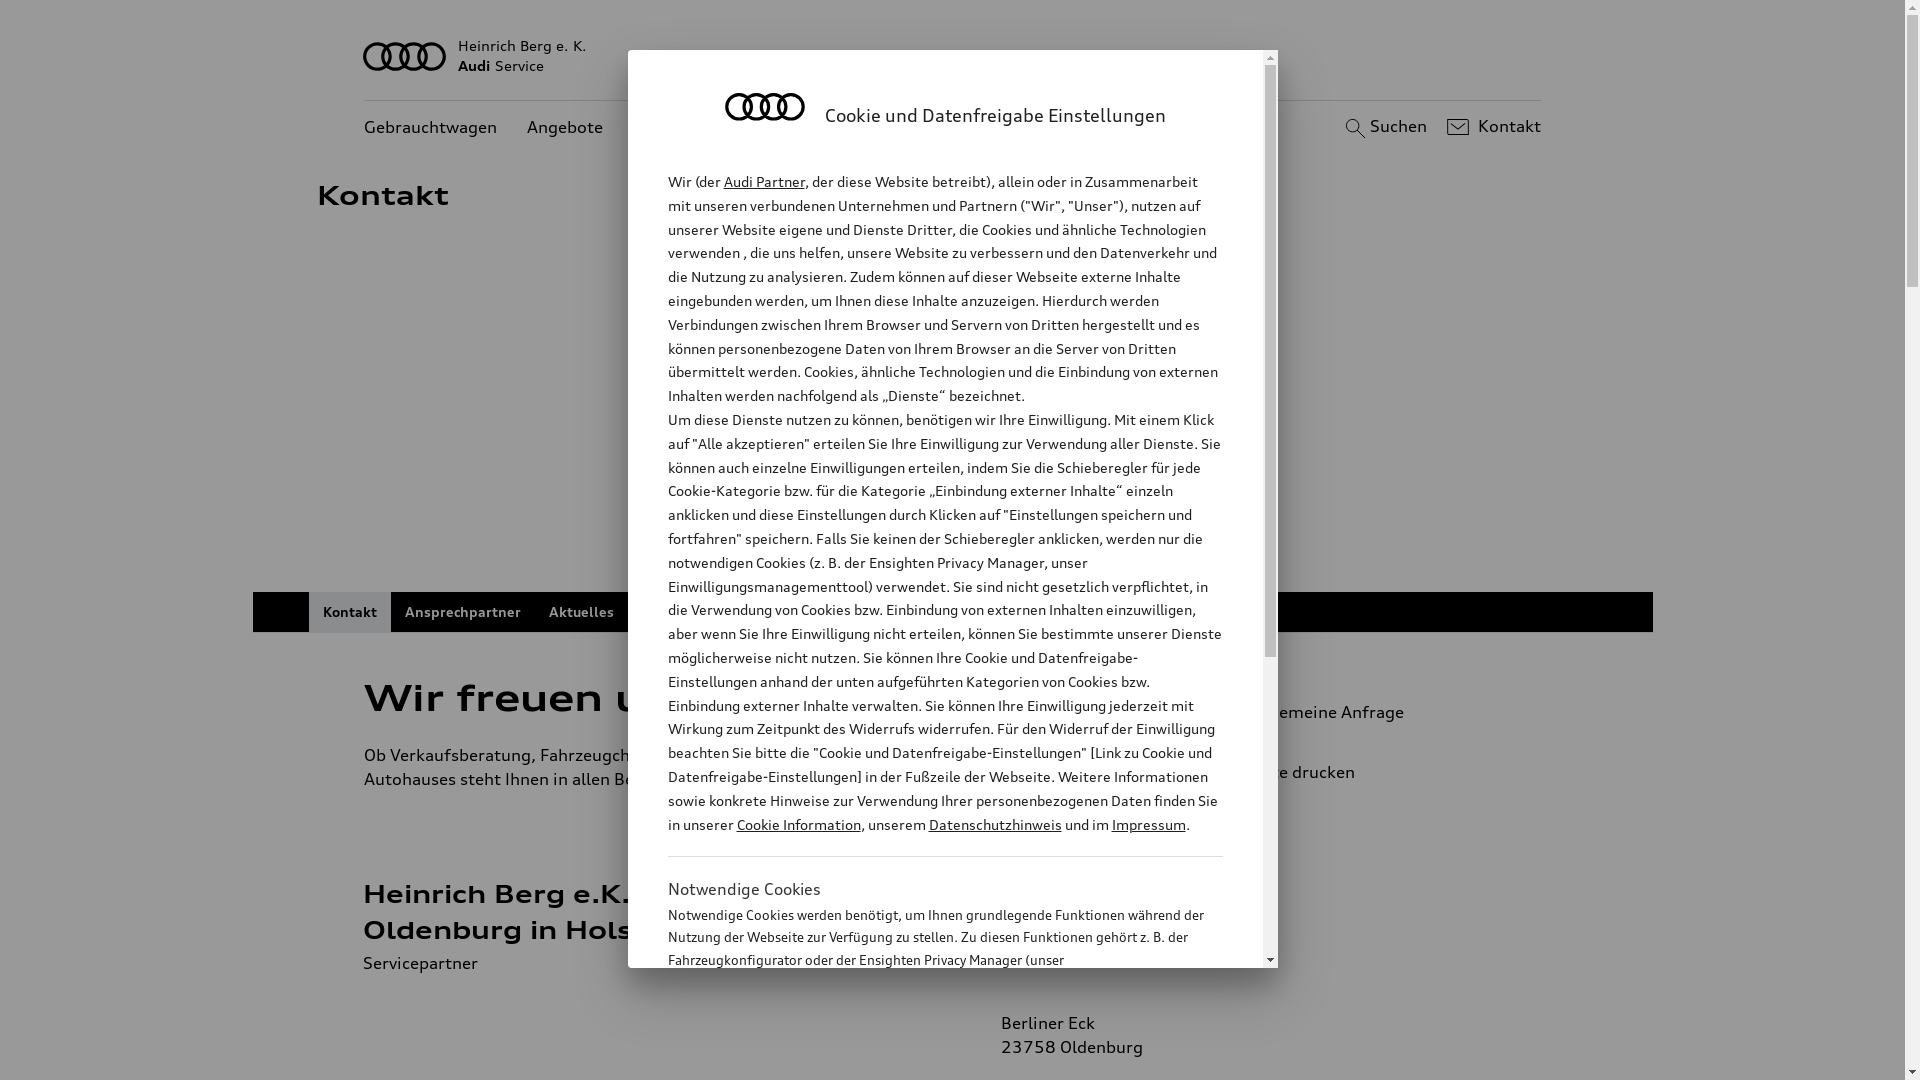 Image resolution: width=1920 pixels, height=1080 pixels. I want to click on Cookie Information, so click(924, 1059).